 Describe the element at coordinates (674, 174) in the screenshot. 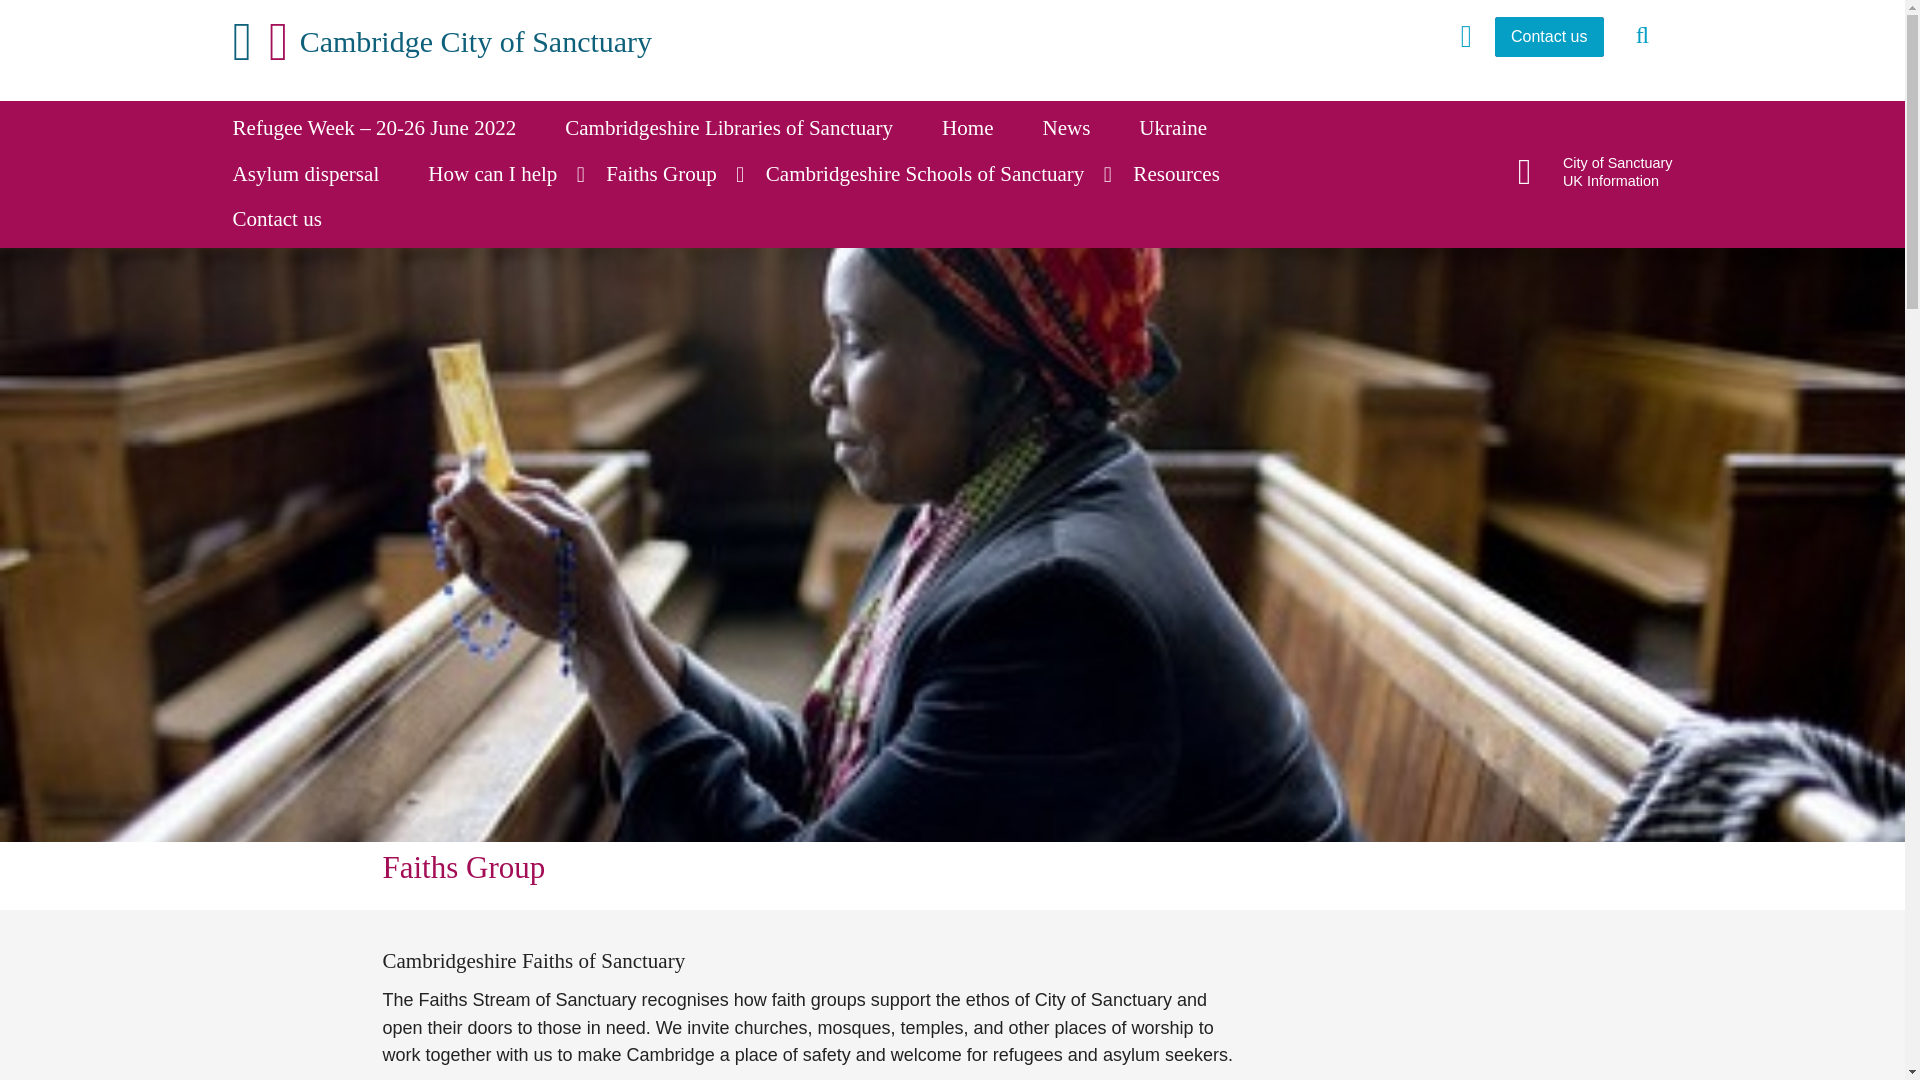

I see `Faiths Group` at that location.